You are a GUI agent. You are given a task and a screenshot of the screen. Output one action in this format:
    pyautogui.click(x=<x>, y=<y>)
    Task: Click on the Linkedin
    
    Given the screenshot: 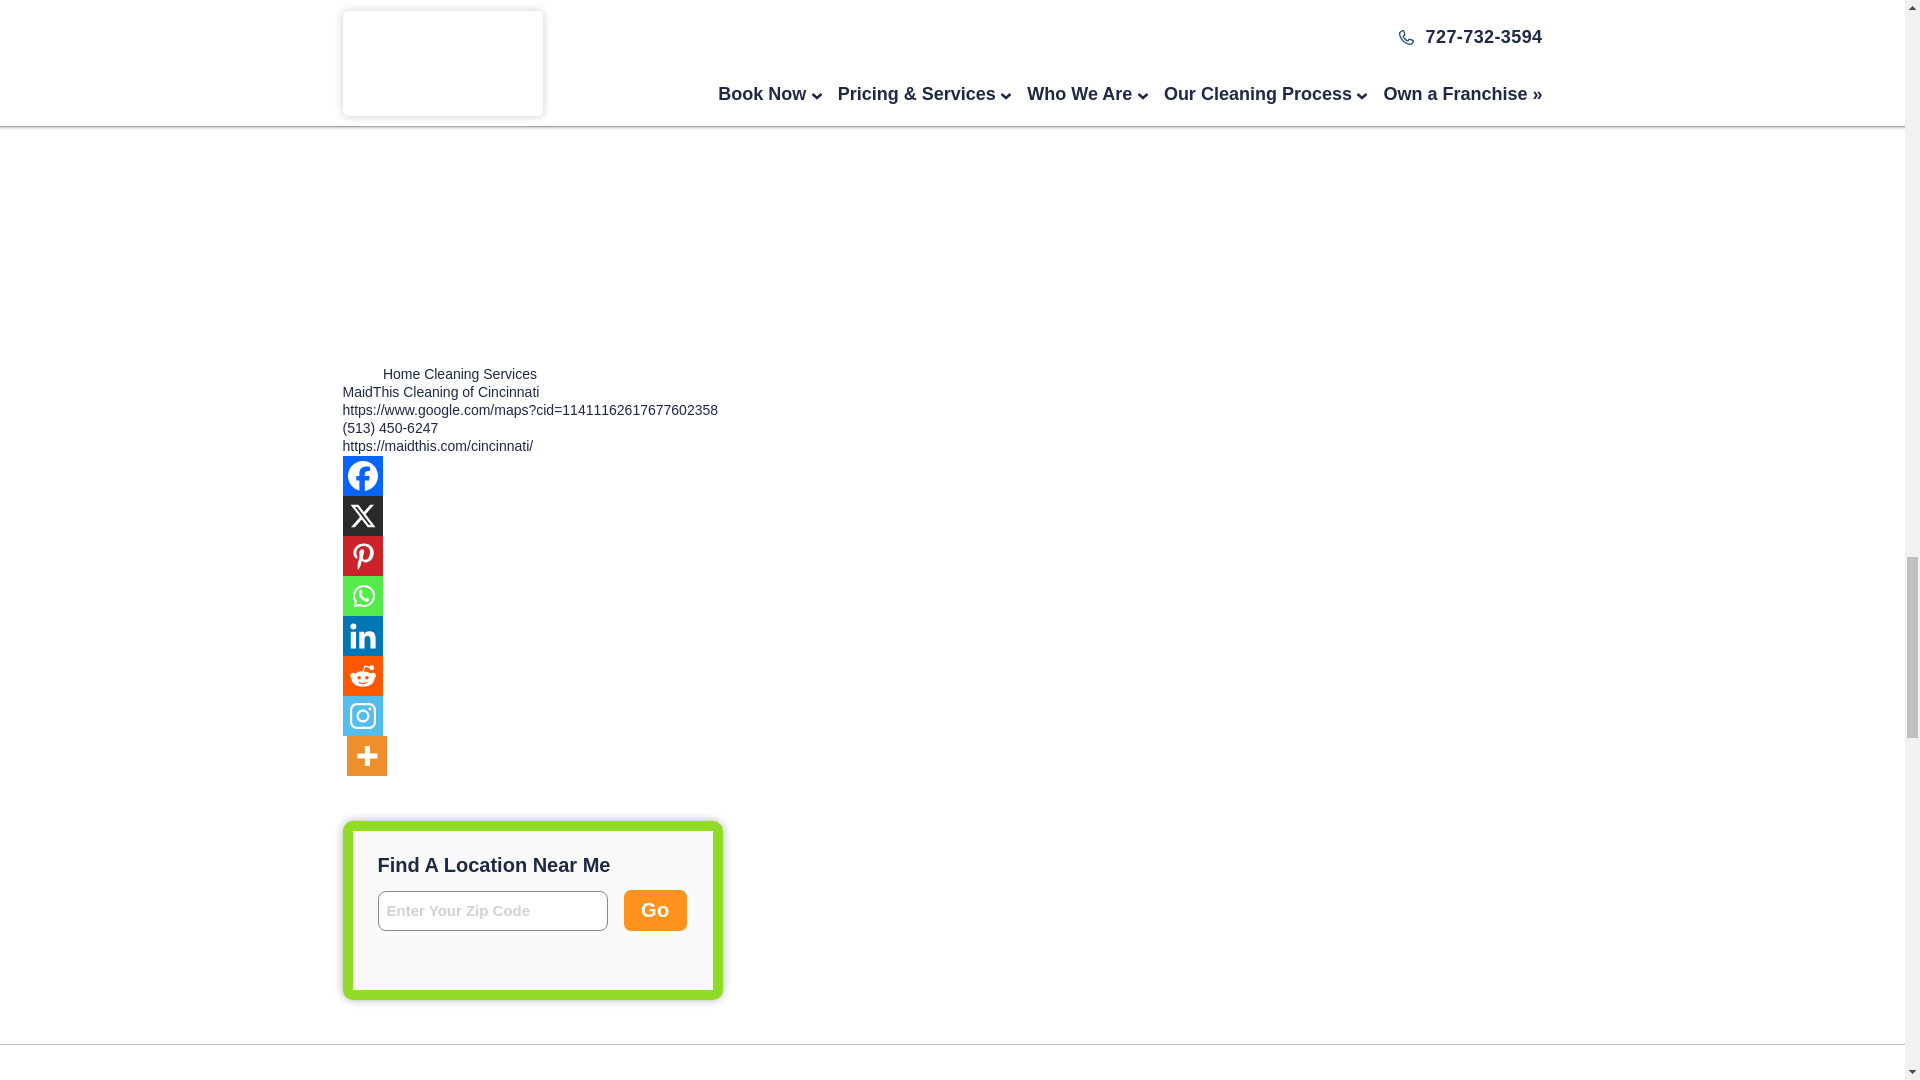 What is the action you would take?
    pyautogui.click(x=362, y=635)
    